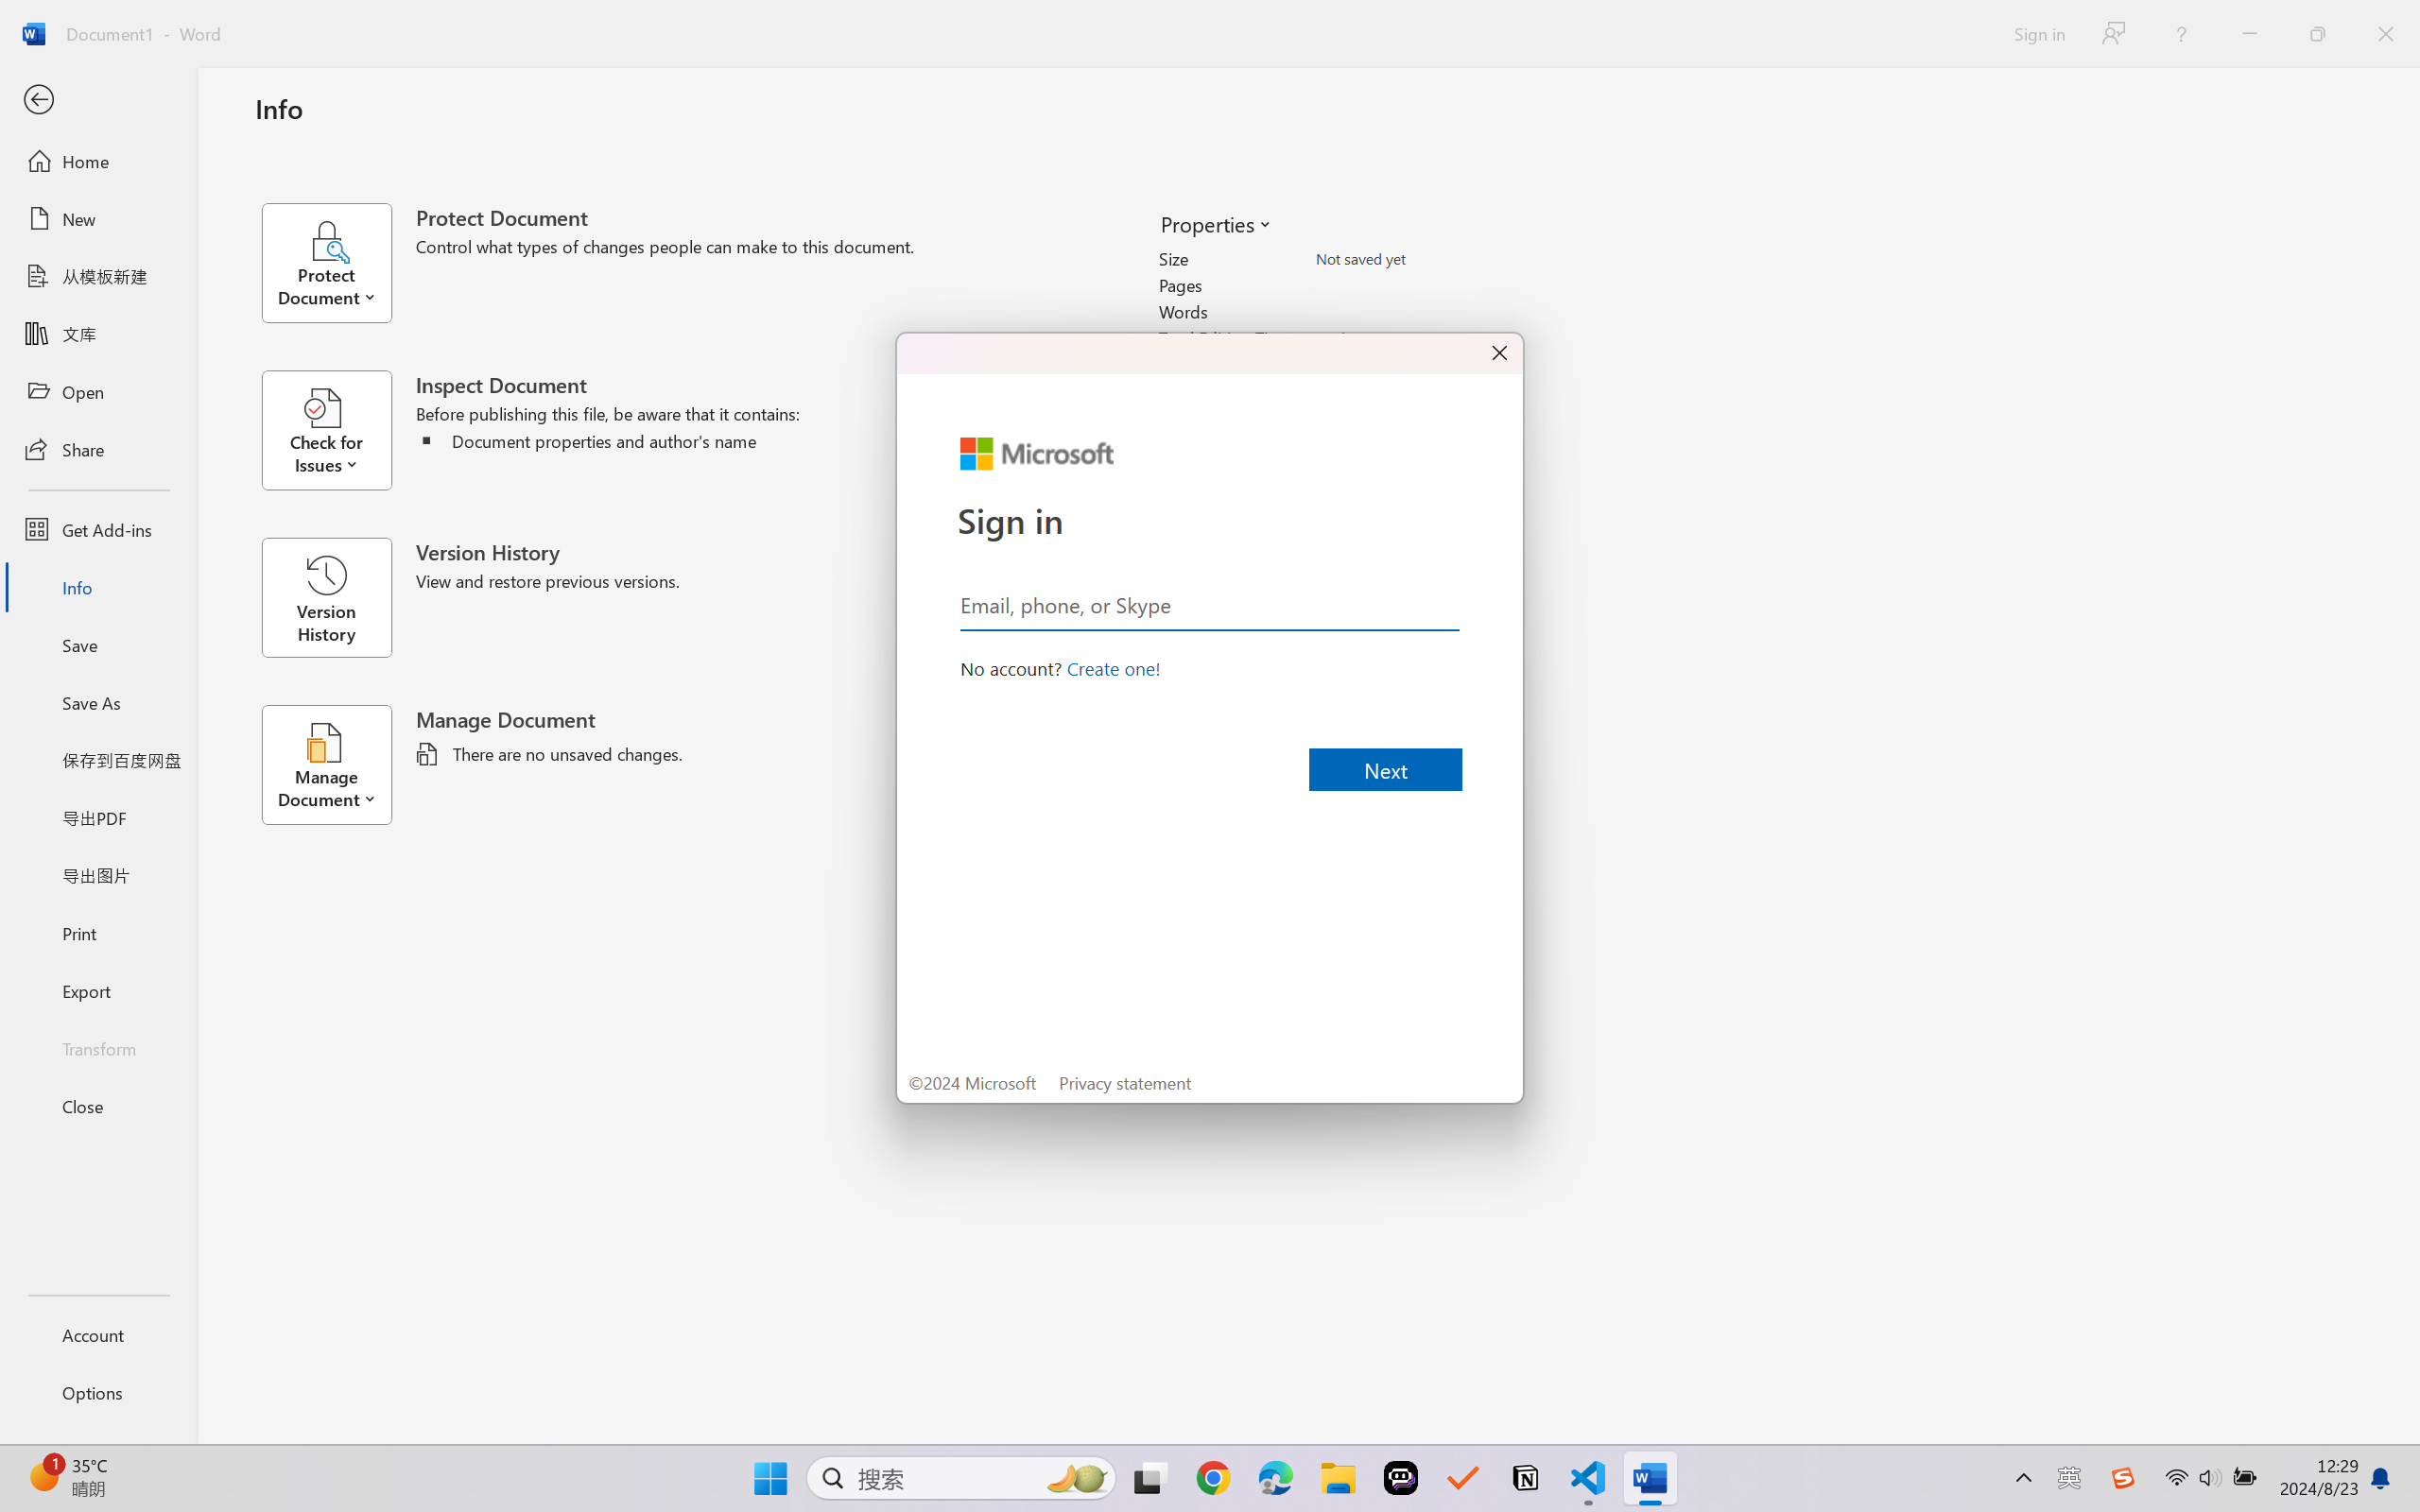 Image resolution: width=2420 pixels, height=1512 pixels. Describe the element at coordinates (1215, 223) in the screenshot. I see `Properties` at that location.